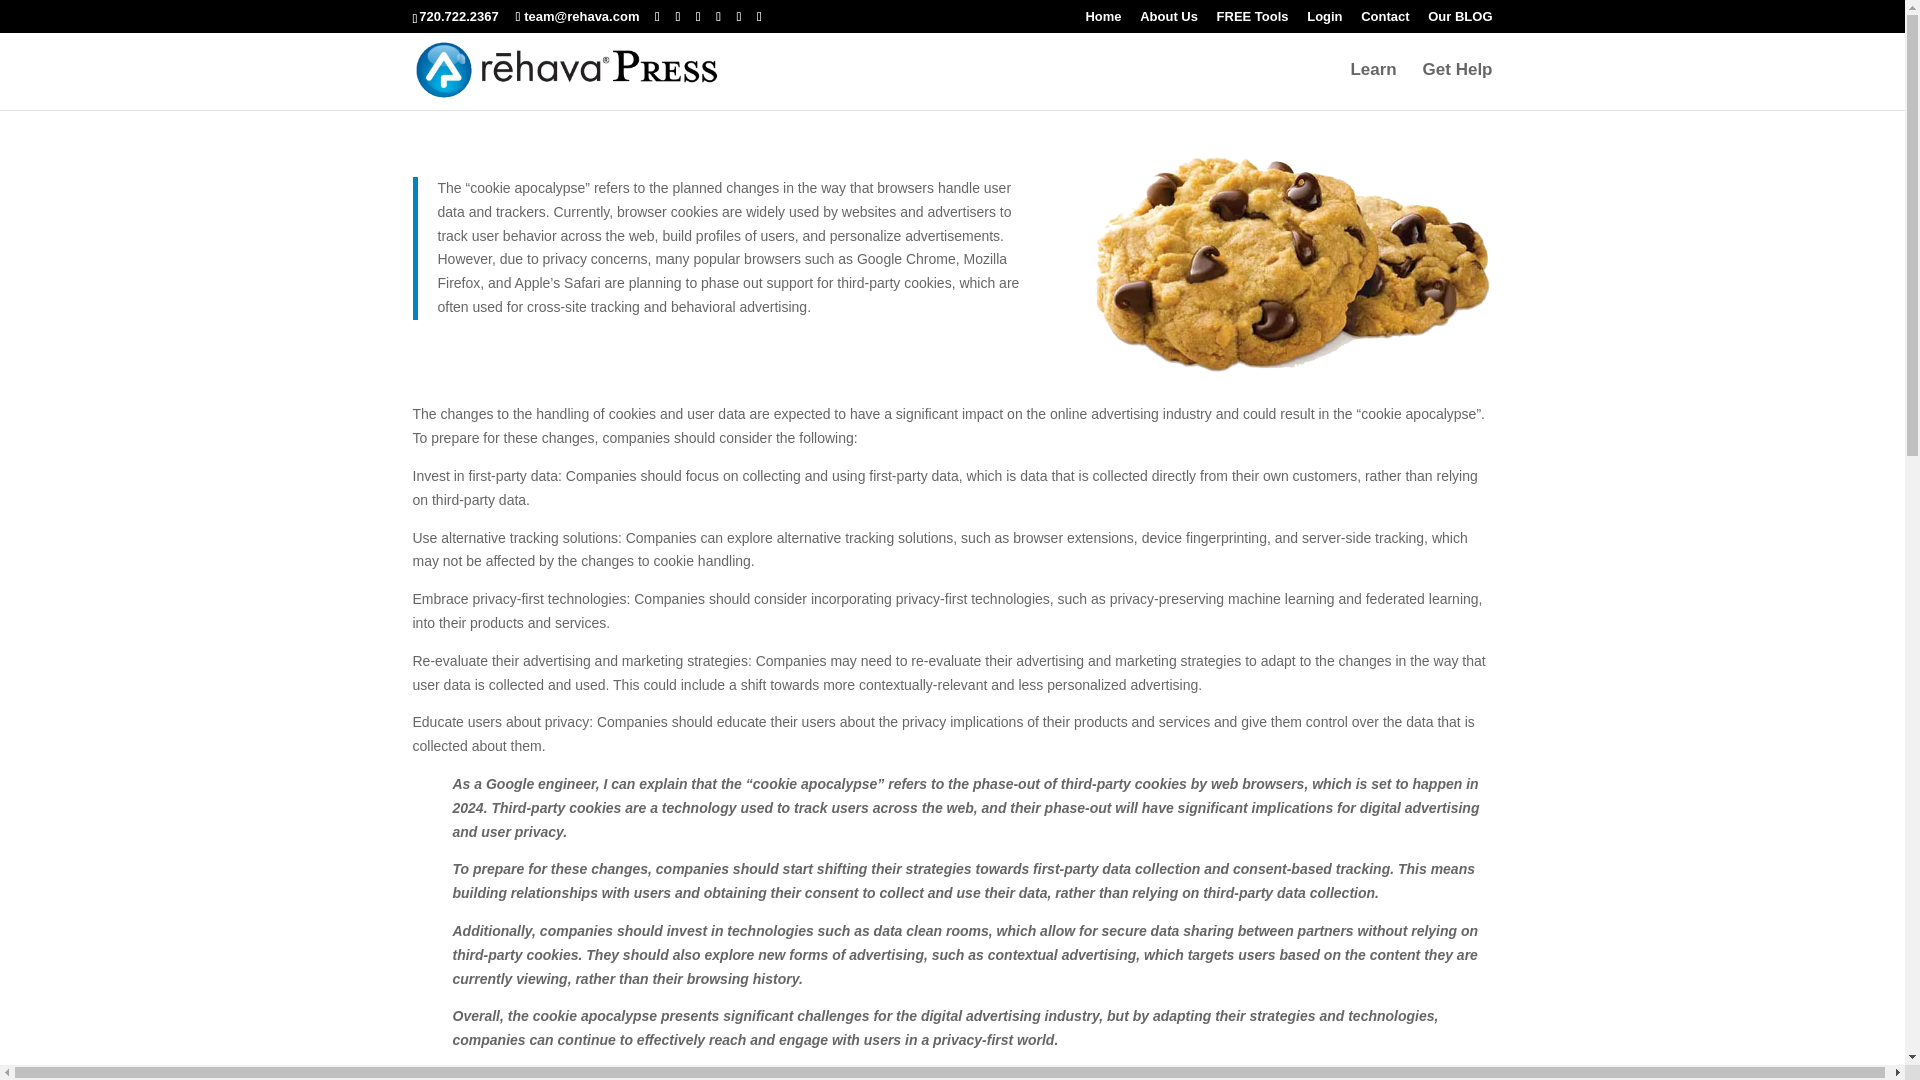 Image resolution: width=1920 pixels, height=1080 pixels. Describe the element at coordinates (1252, 21) in the screenshot. I see `FREE Tools` at that location.